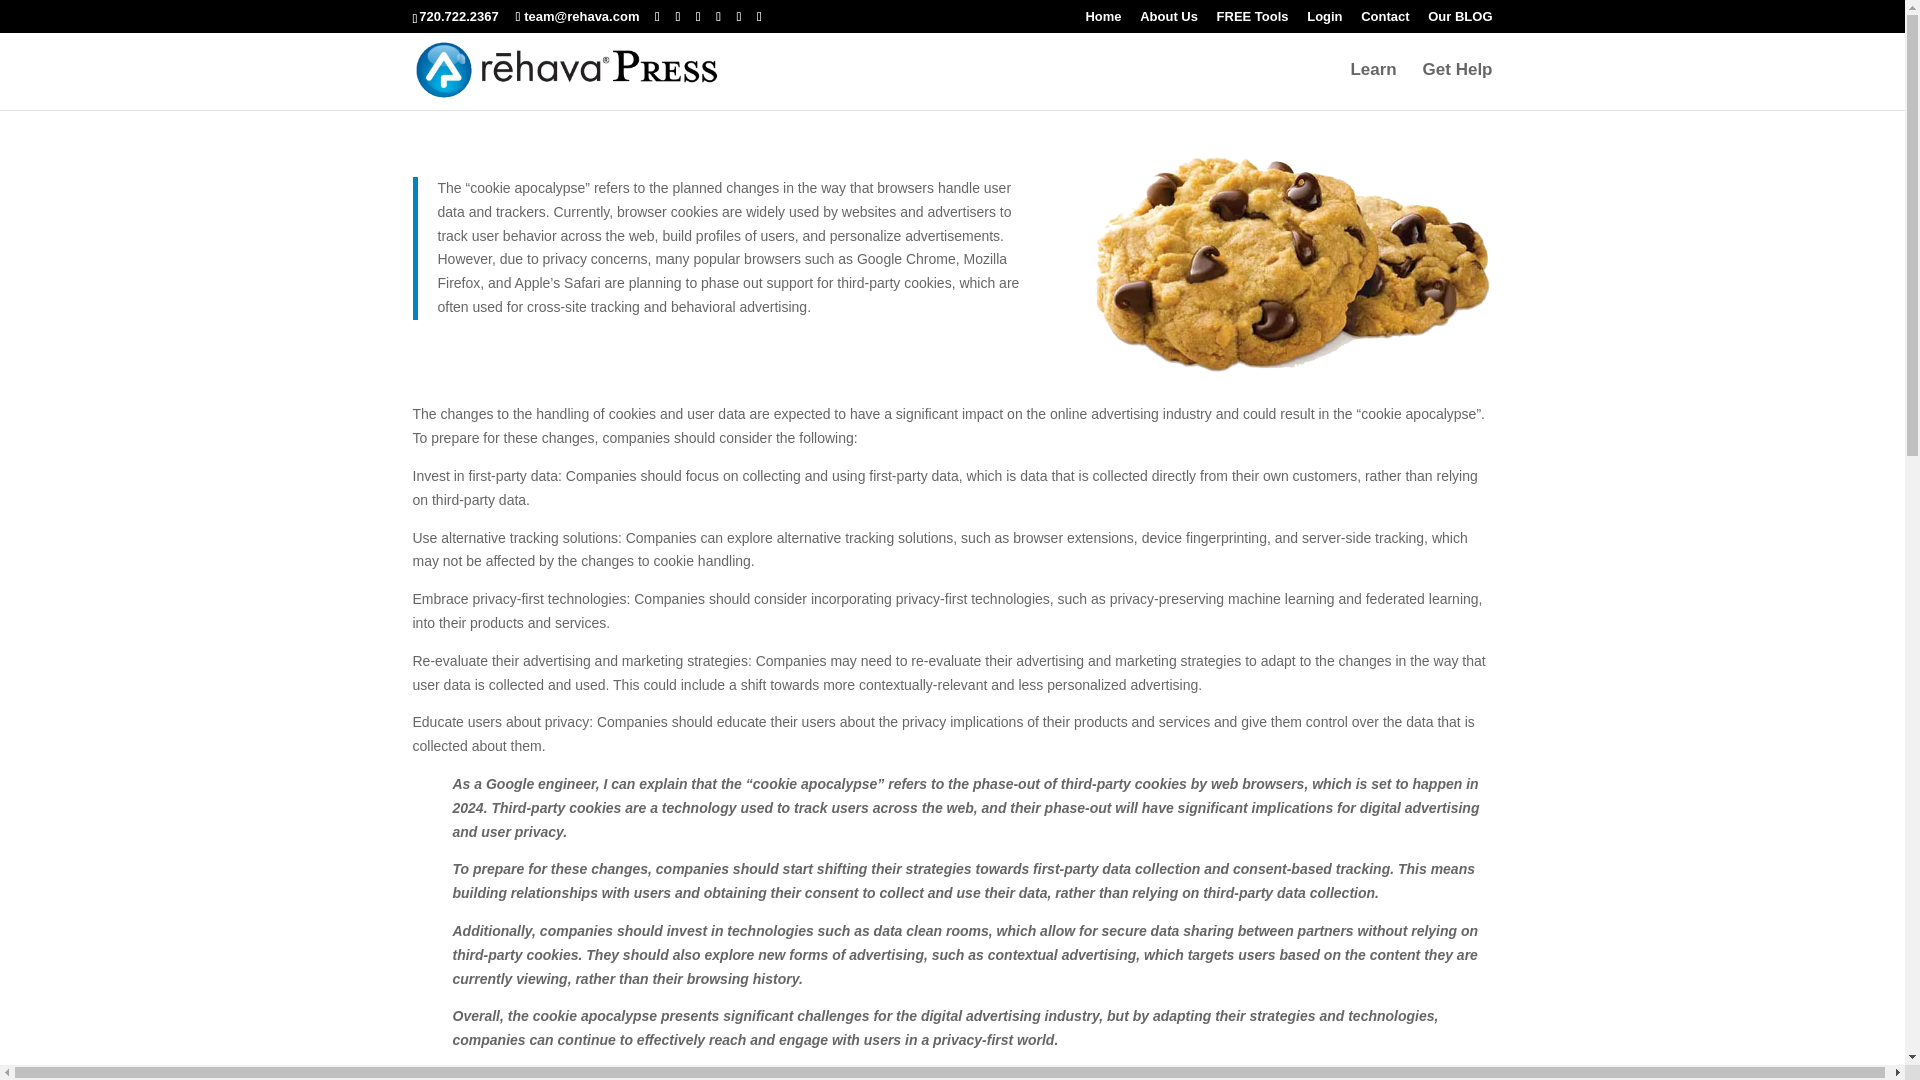 Image resolution: width=1920 pixels, height=1080 pixels. Describe the element at coordinates (1252, 21) in the screenshot. I see `FREE Tools` at that location.